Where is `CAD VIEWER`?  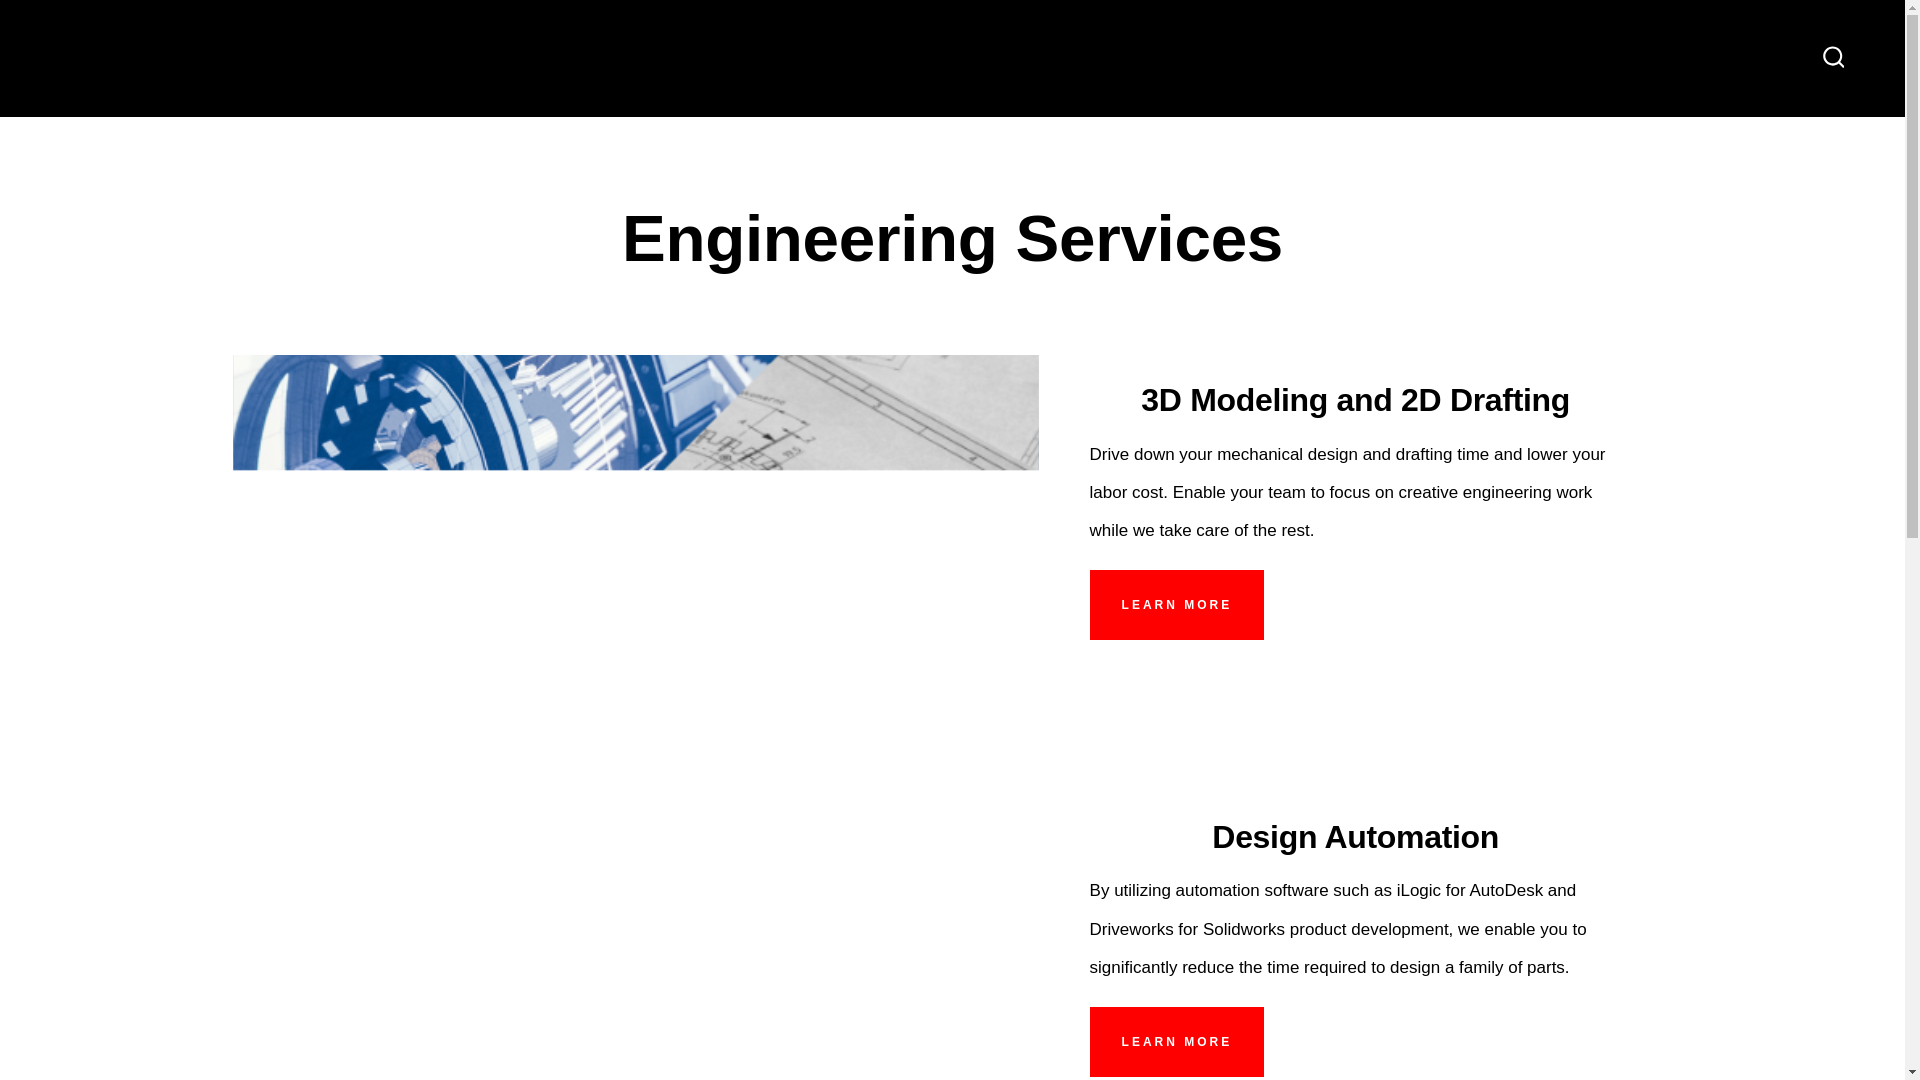
CAD VIEWER is located at coordinates (1620, 44).